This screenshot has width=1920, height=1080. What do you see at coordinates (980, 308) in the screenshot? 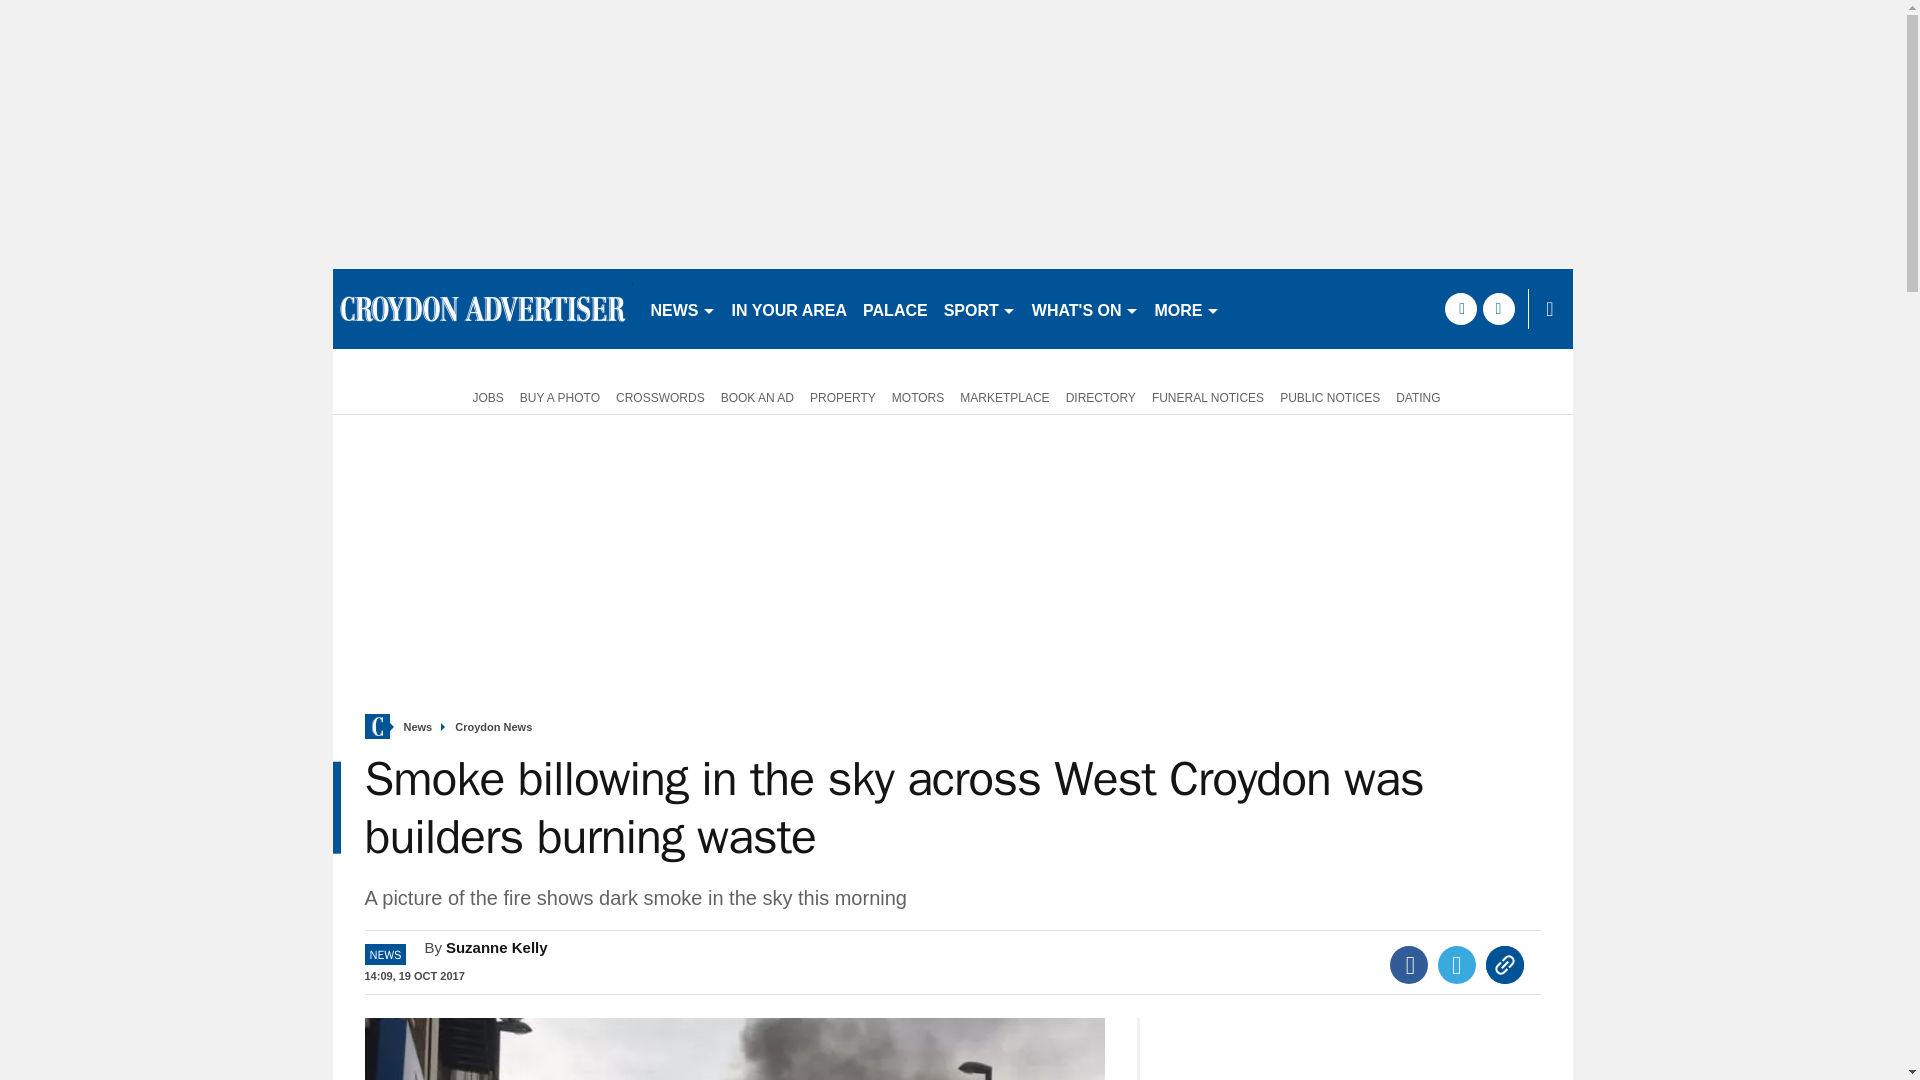
I see `SPORT` at bounding box center [980, 308].